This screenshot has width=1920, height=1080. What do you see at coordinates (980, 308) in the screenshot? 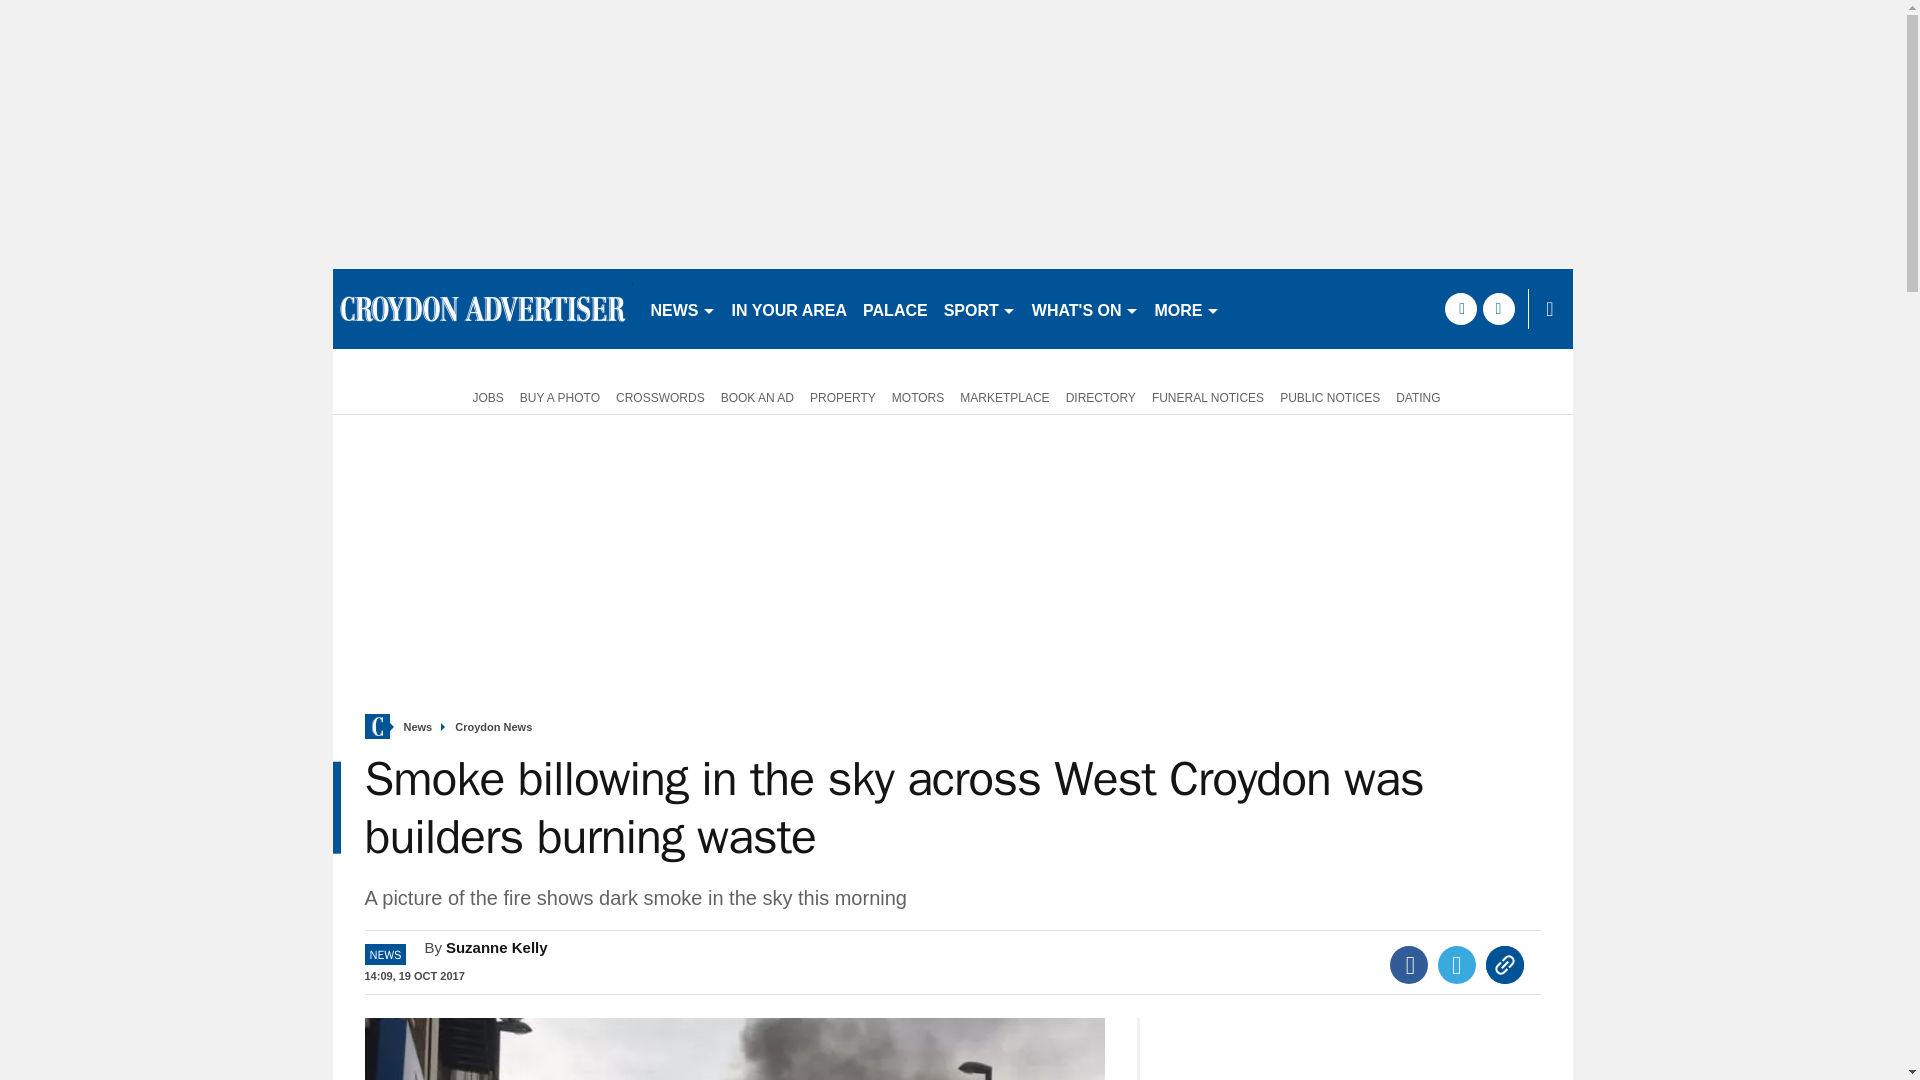
I see `SPORT` at bounding box center [980, 308].